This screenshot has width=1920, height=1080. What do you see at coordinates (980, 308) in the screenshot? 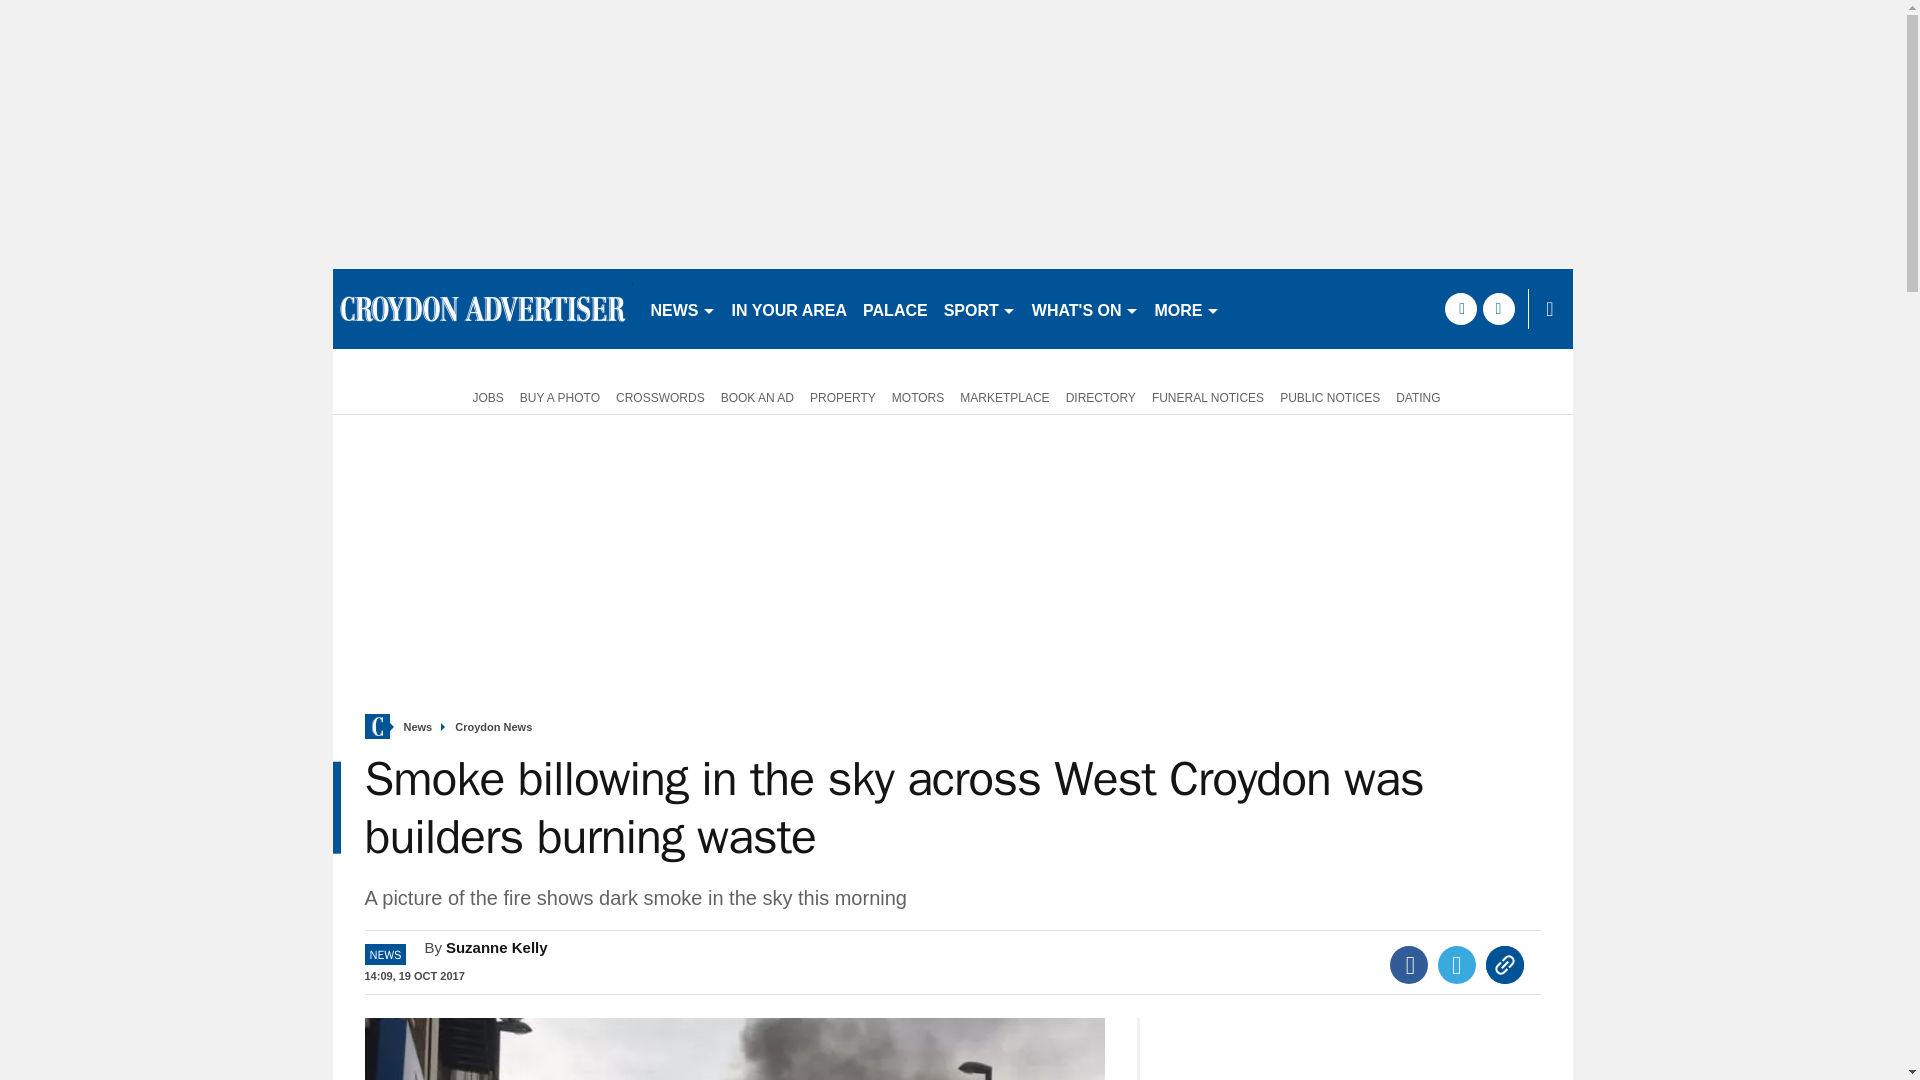
I see `SPORT` at bounding box center [980, 308].